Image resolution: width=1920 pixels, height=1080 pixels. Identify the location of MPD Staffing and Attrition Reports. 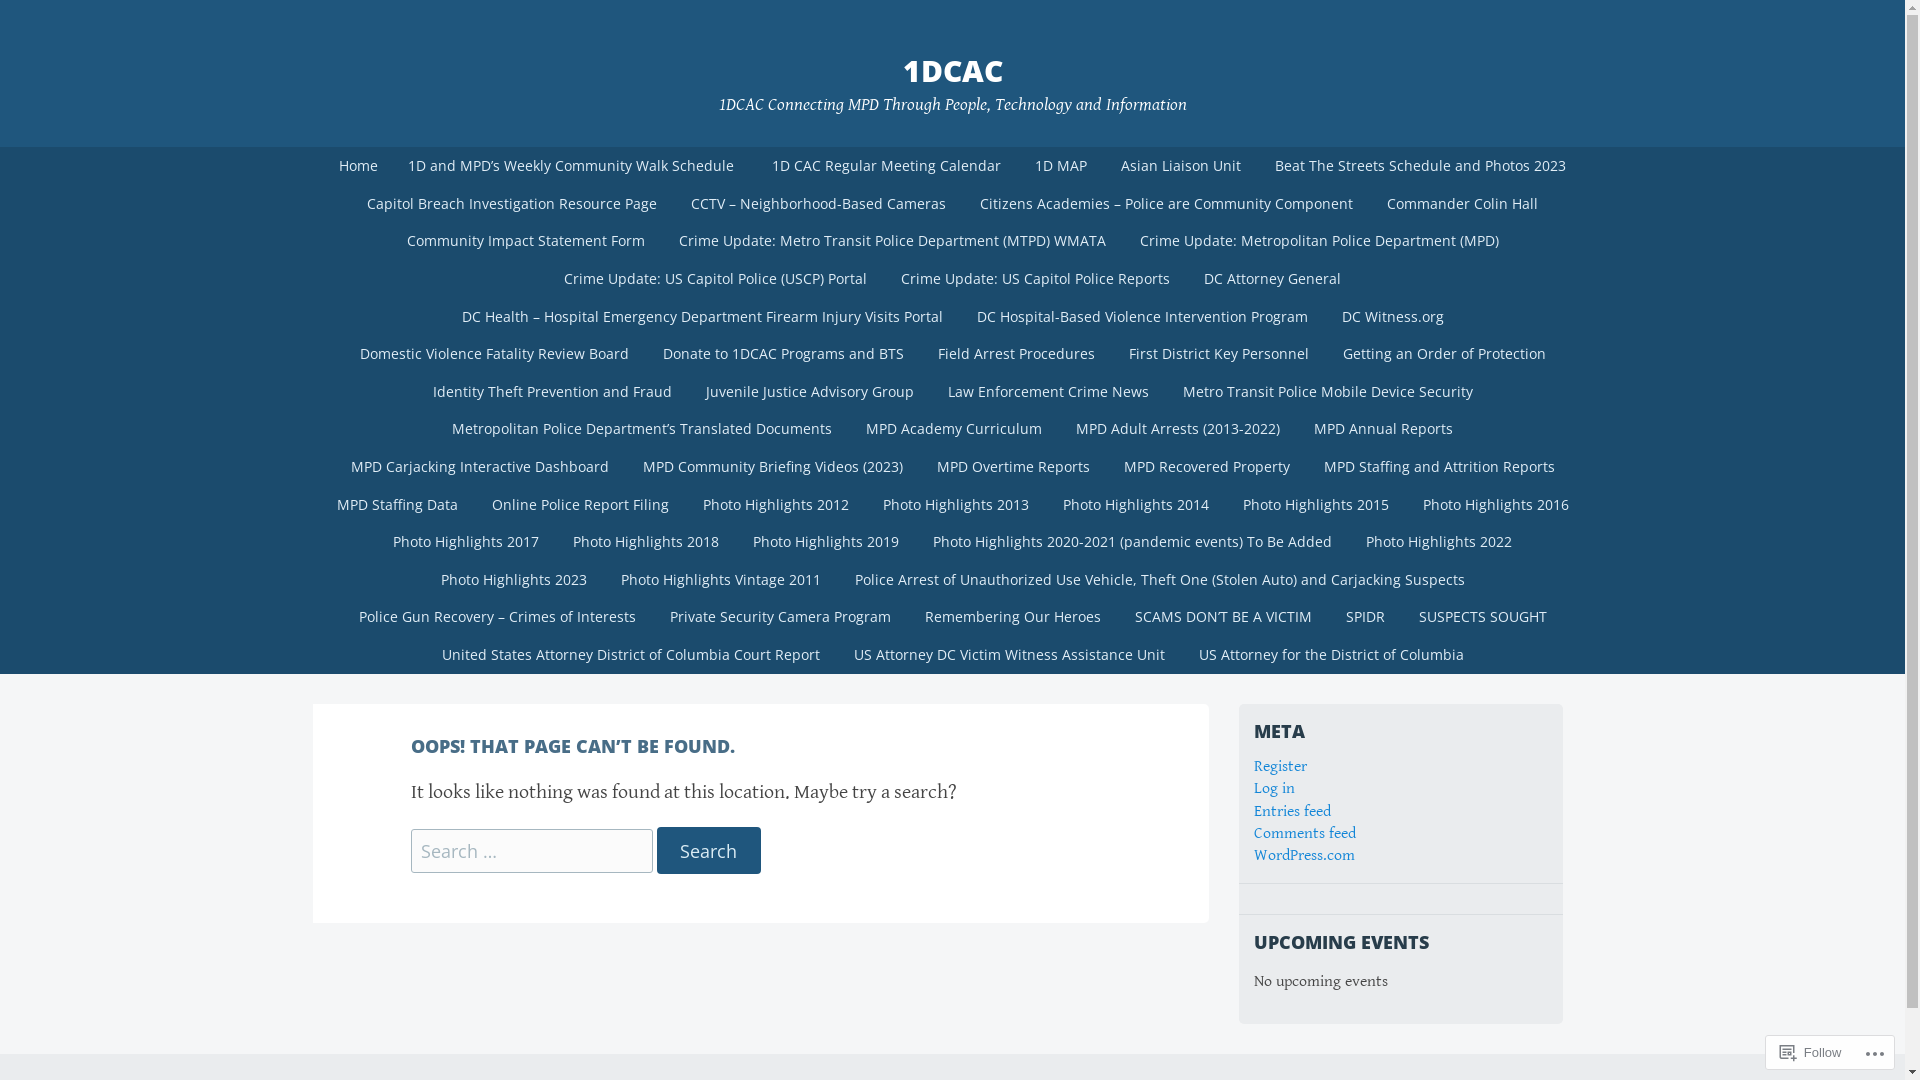
(1438, 467).